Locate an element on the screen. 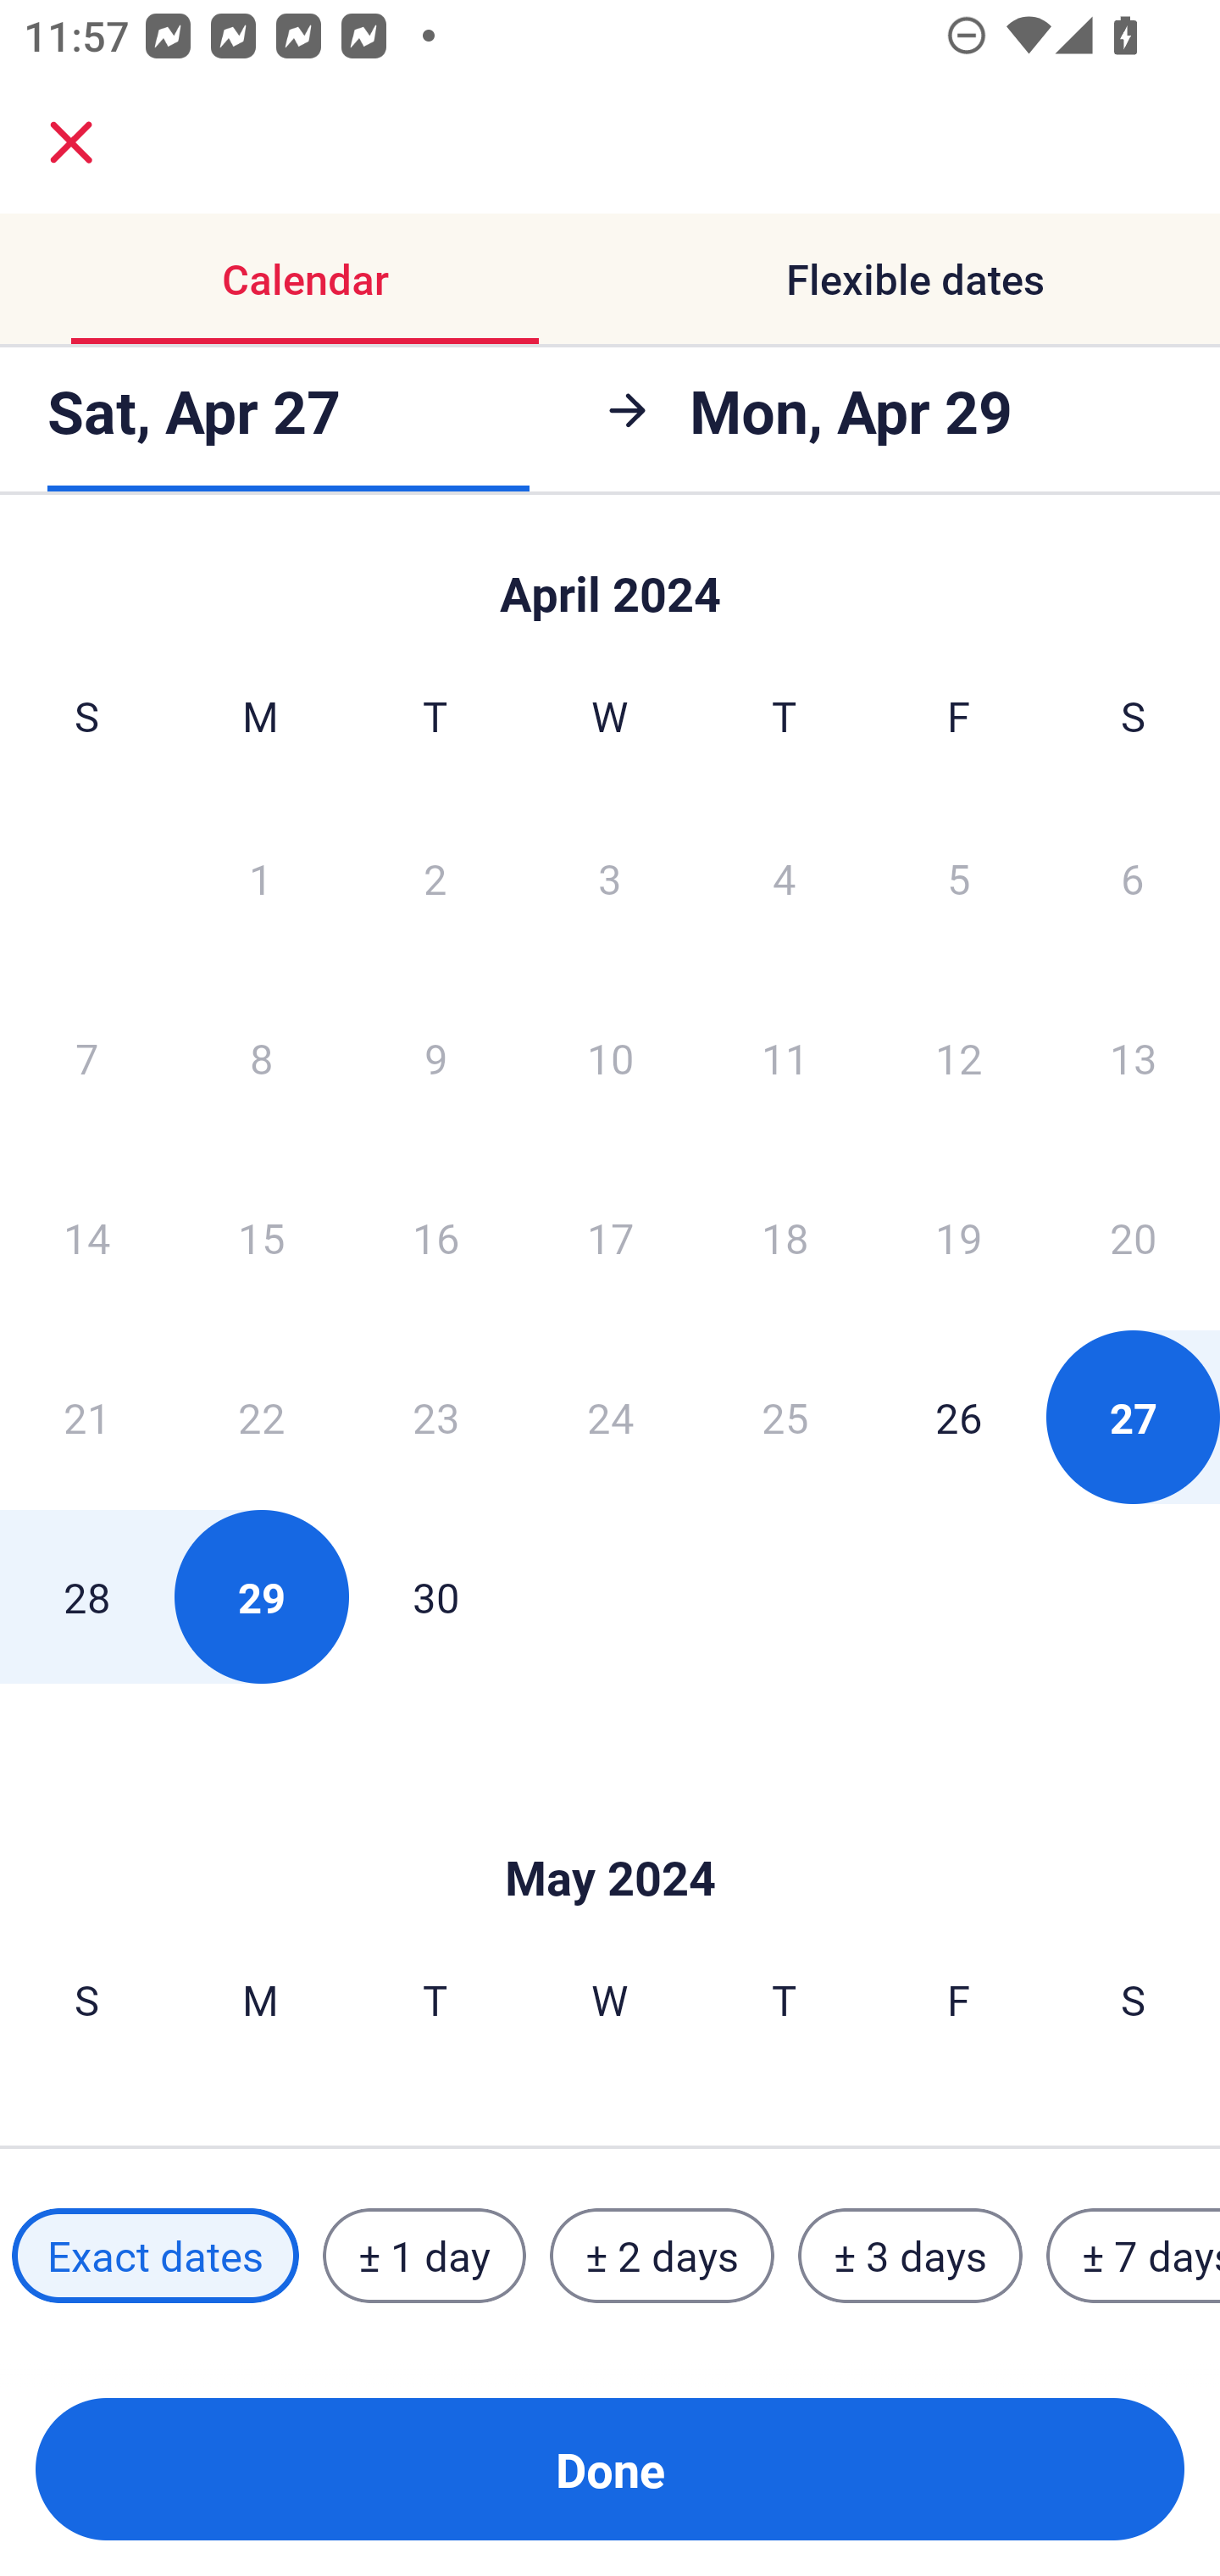 The height and width of the screenshot is (2576, 1220). 7 Sunday, April 7, 2024 is located at coordinates (86, 1058).